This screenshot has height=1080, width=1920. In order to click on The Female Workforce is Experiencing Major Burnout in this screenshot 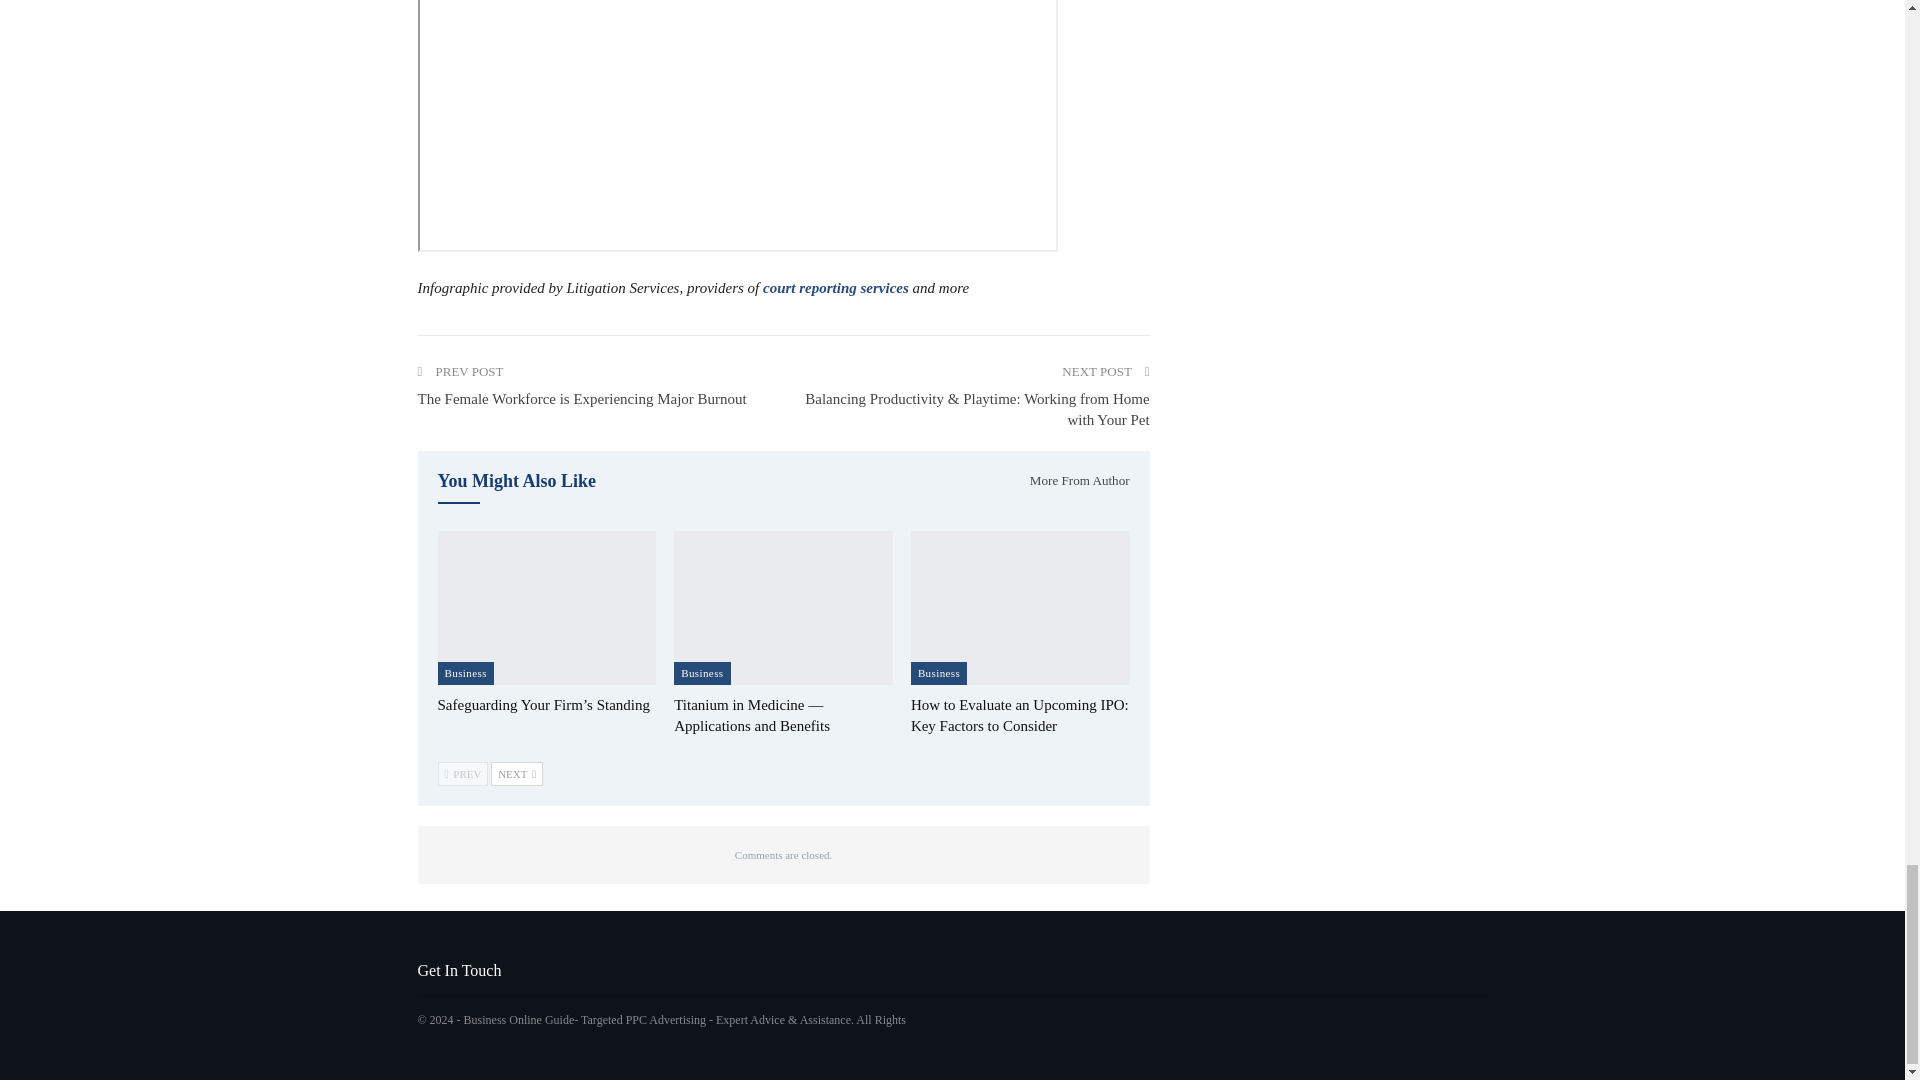, I will do `click(582, 398)`.